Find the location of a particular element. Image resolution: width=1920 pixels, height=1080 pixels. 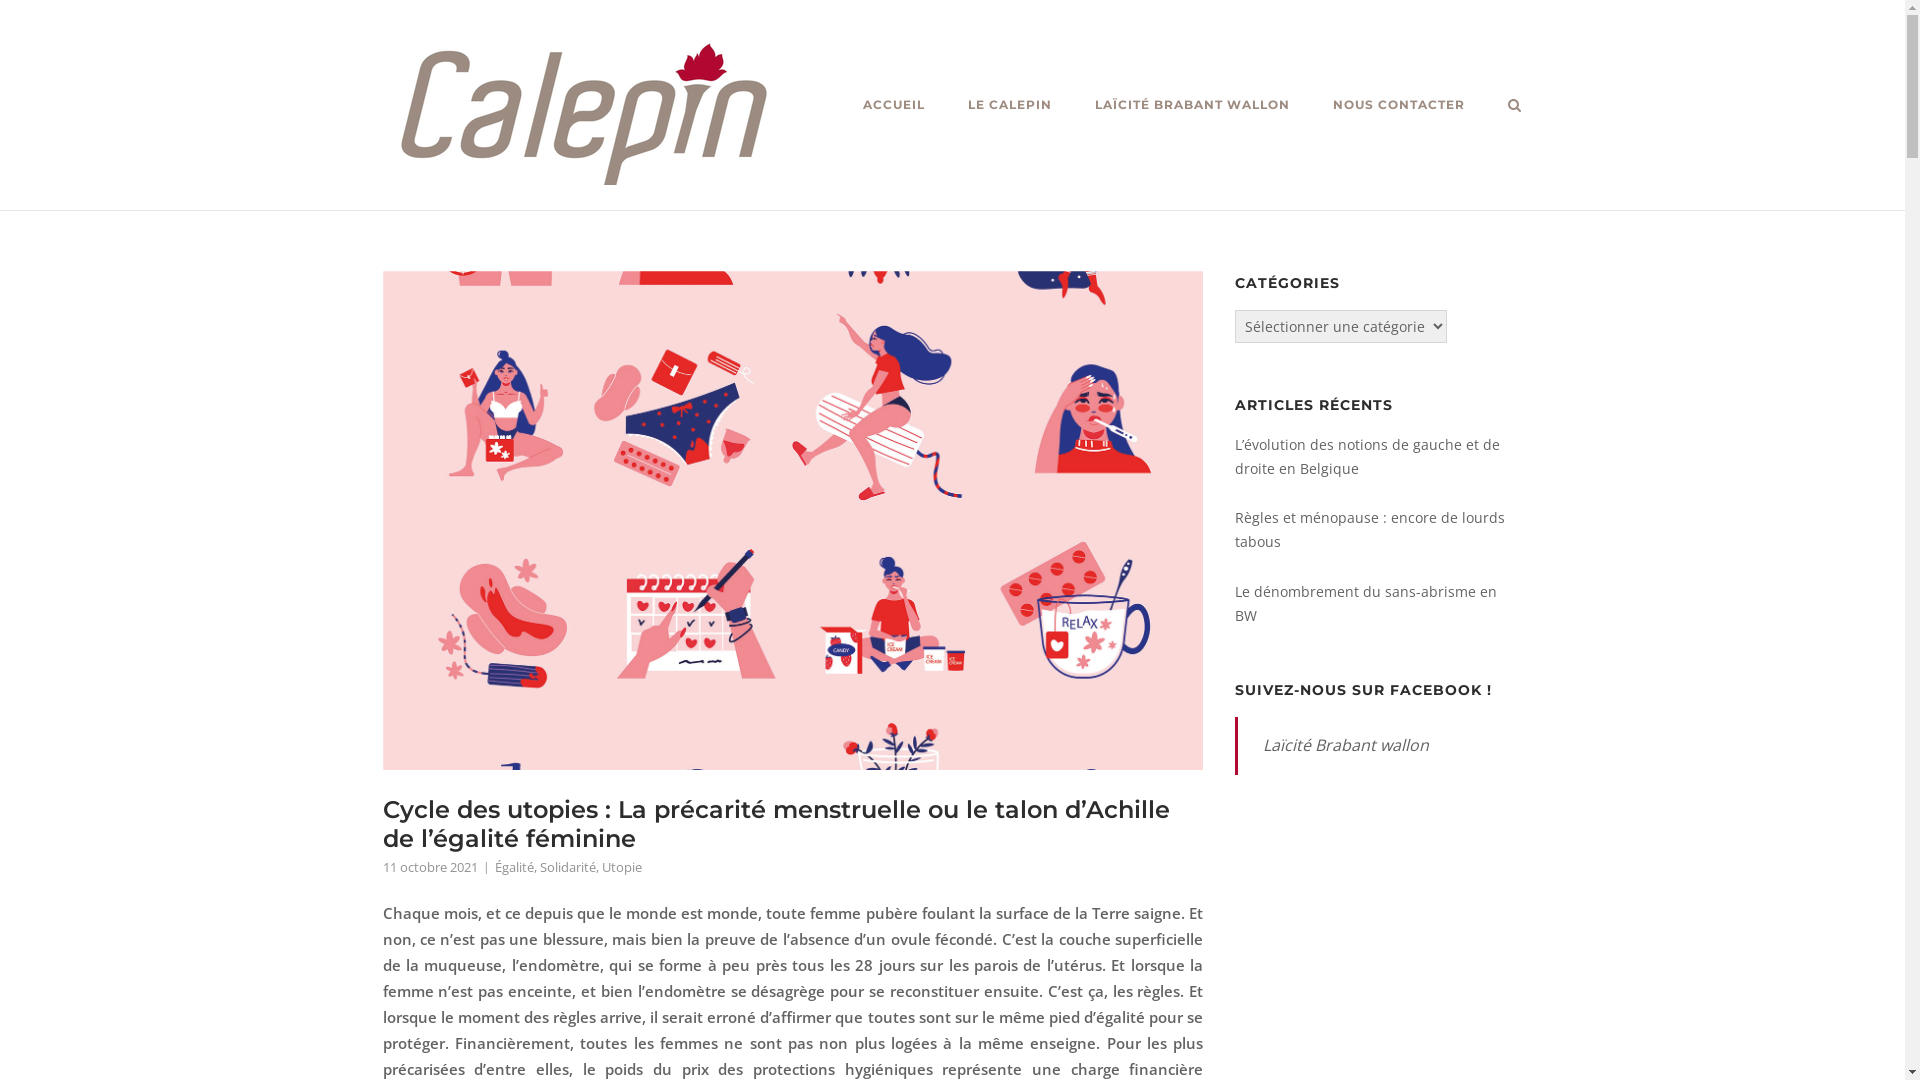

NOUS CONTACTER is located at coordinates (1398, 108).